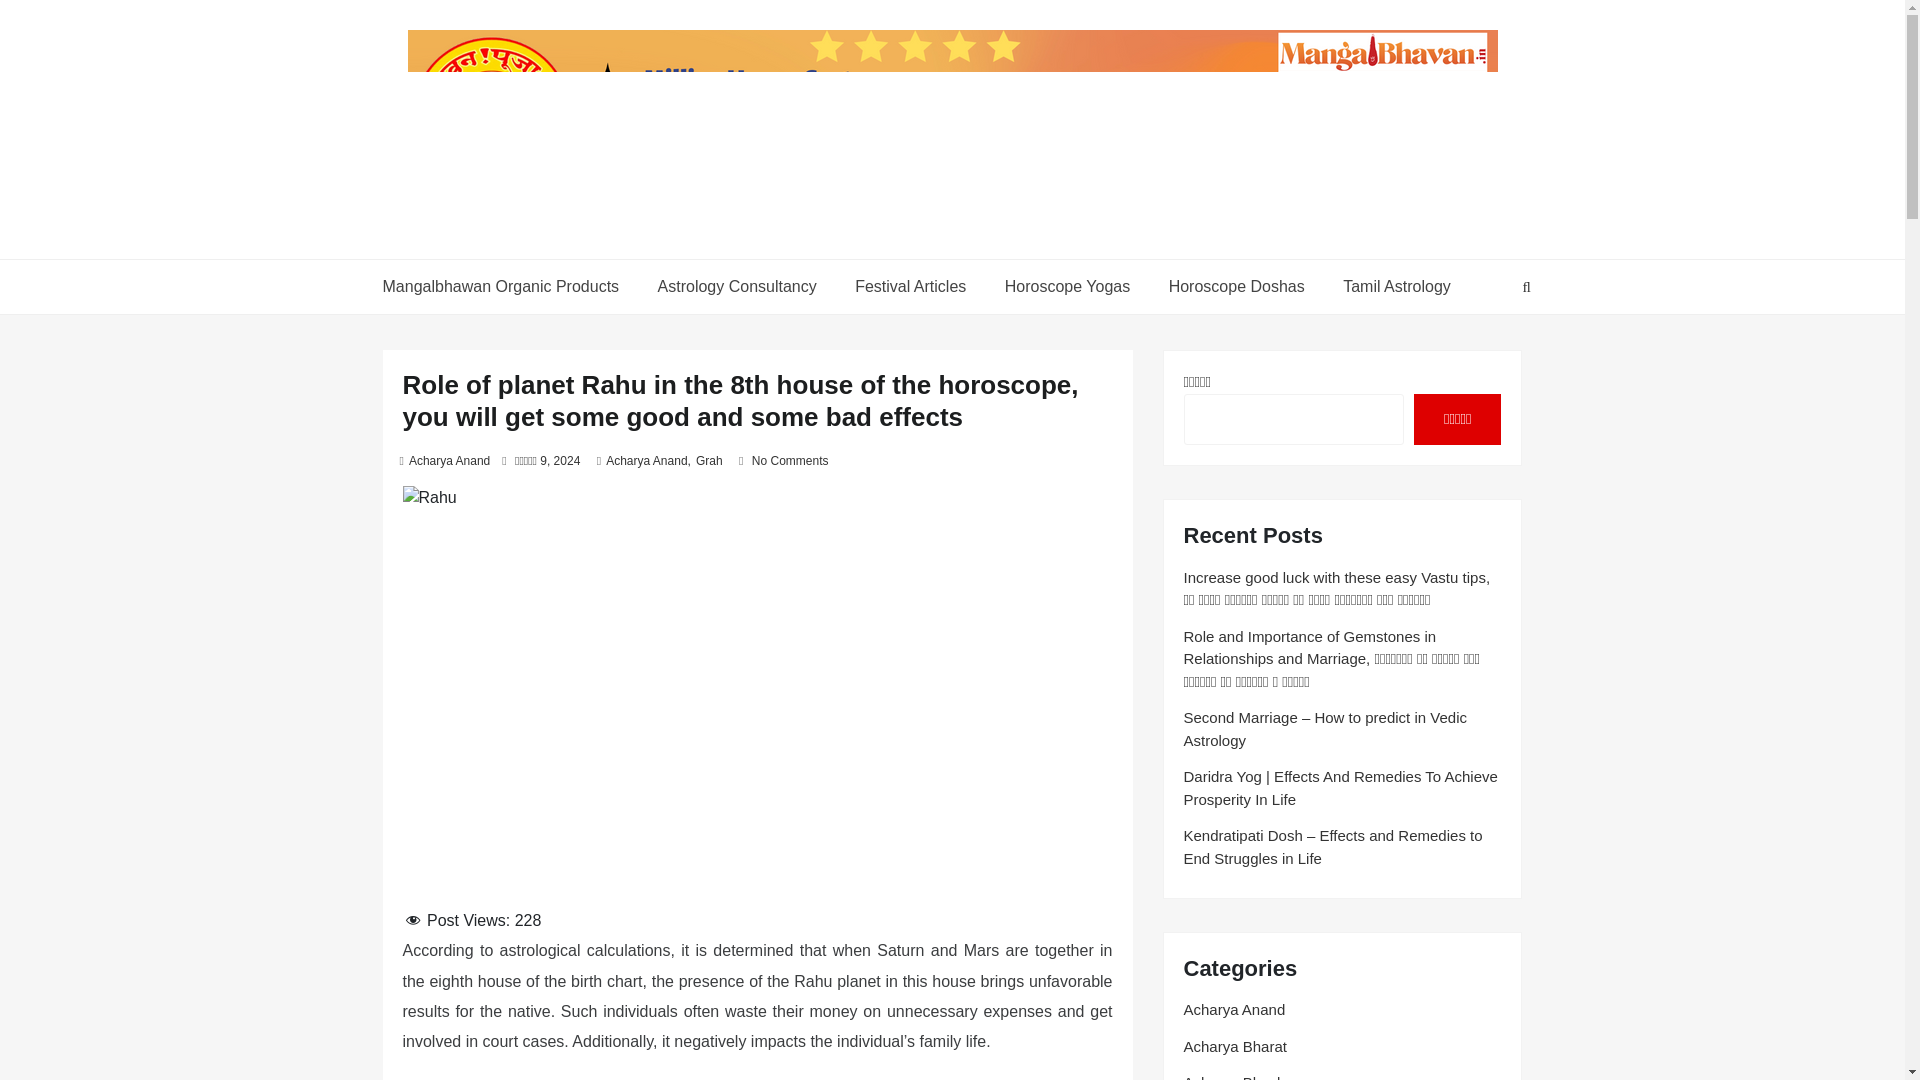  Describe the element at coordinates (910, 287) in the screenshot. I see `Festival Articles` at that location.